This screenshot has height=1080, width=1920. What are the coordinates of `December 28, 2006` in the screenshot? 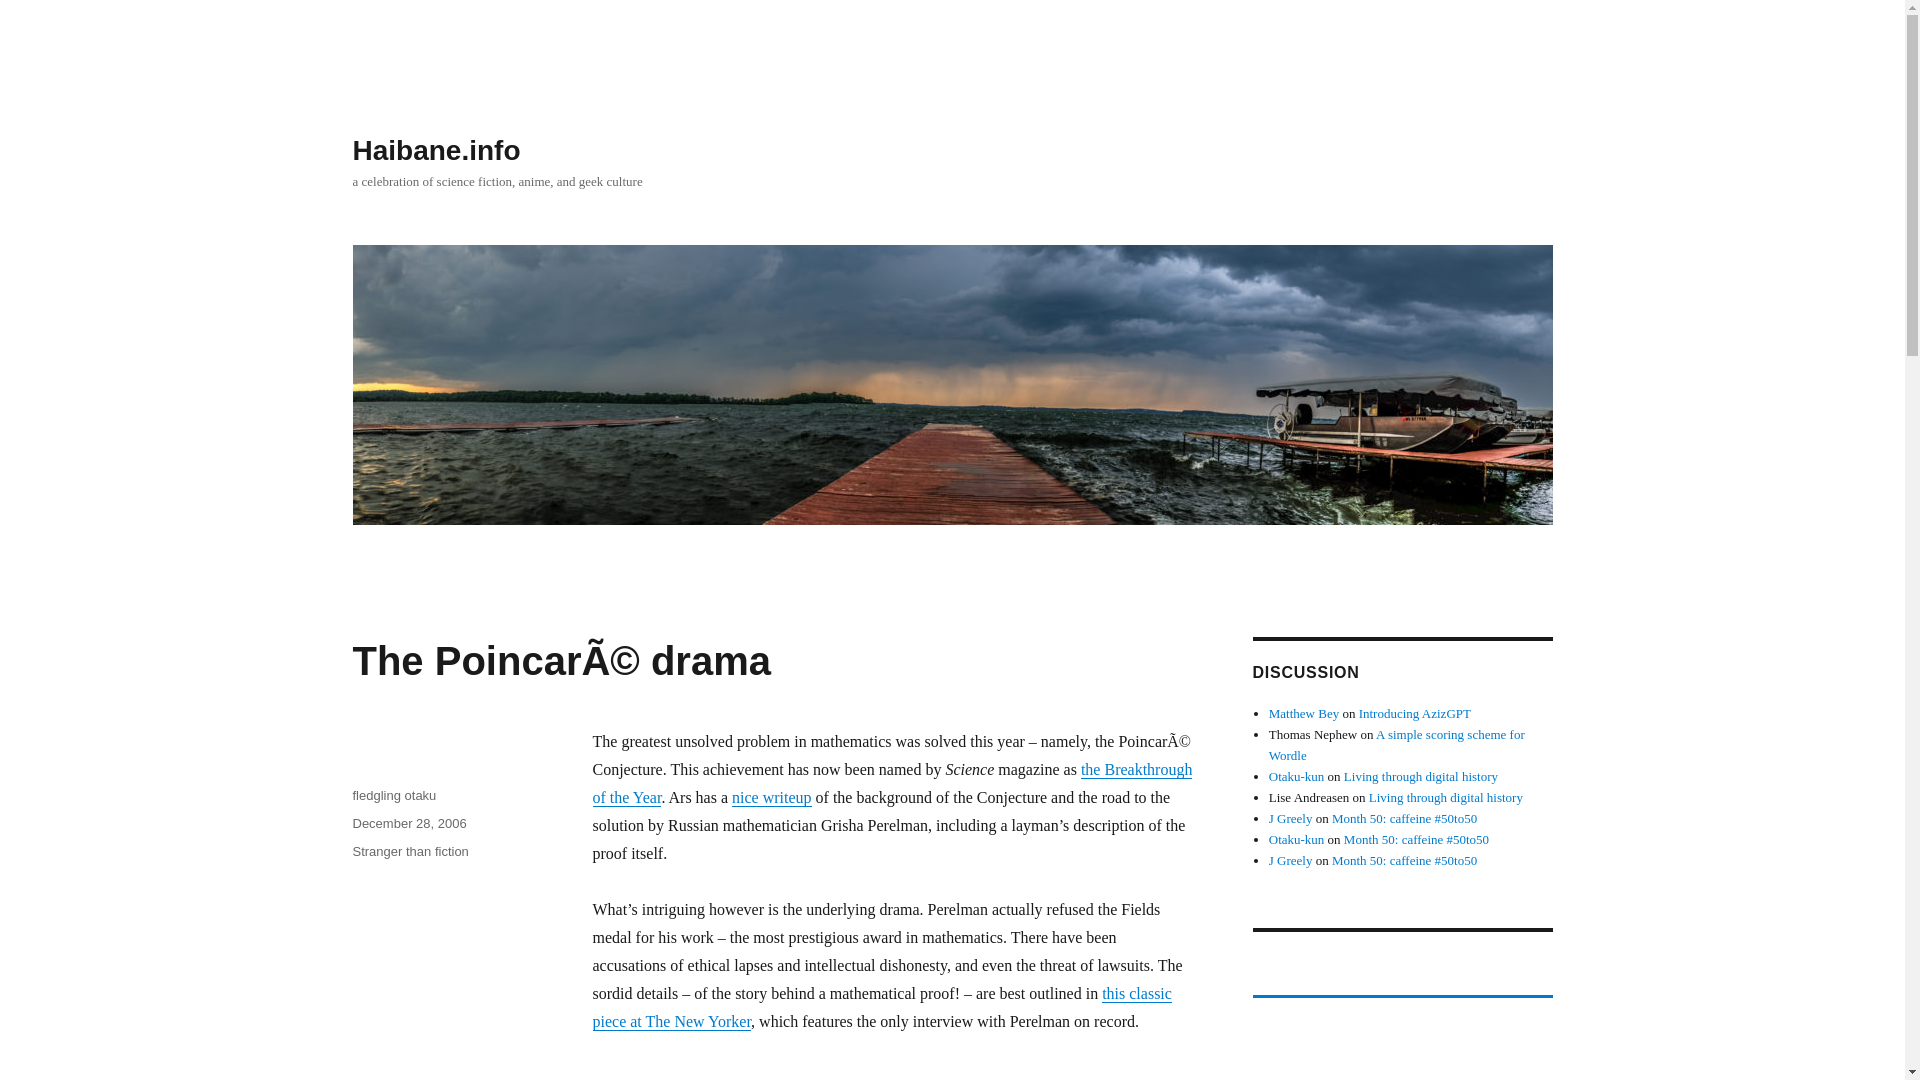 It's located at (408, 823).